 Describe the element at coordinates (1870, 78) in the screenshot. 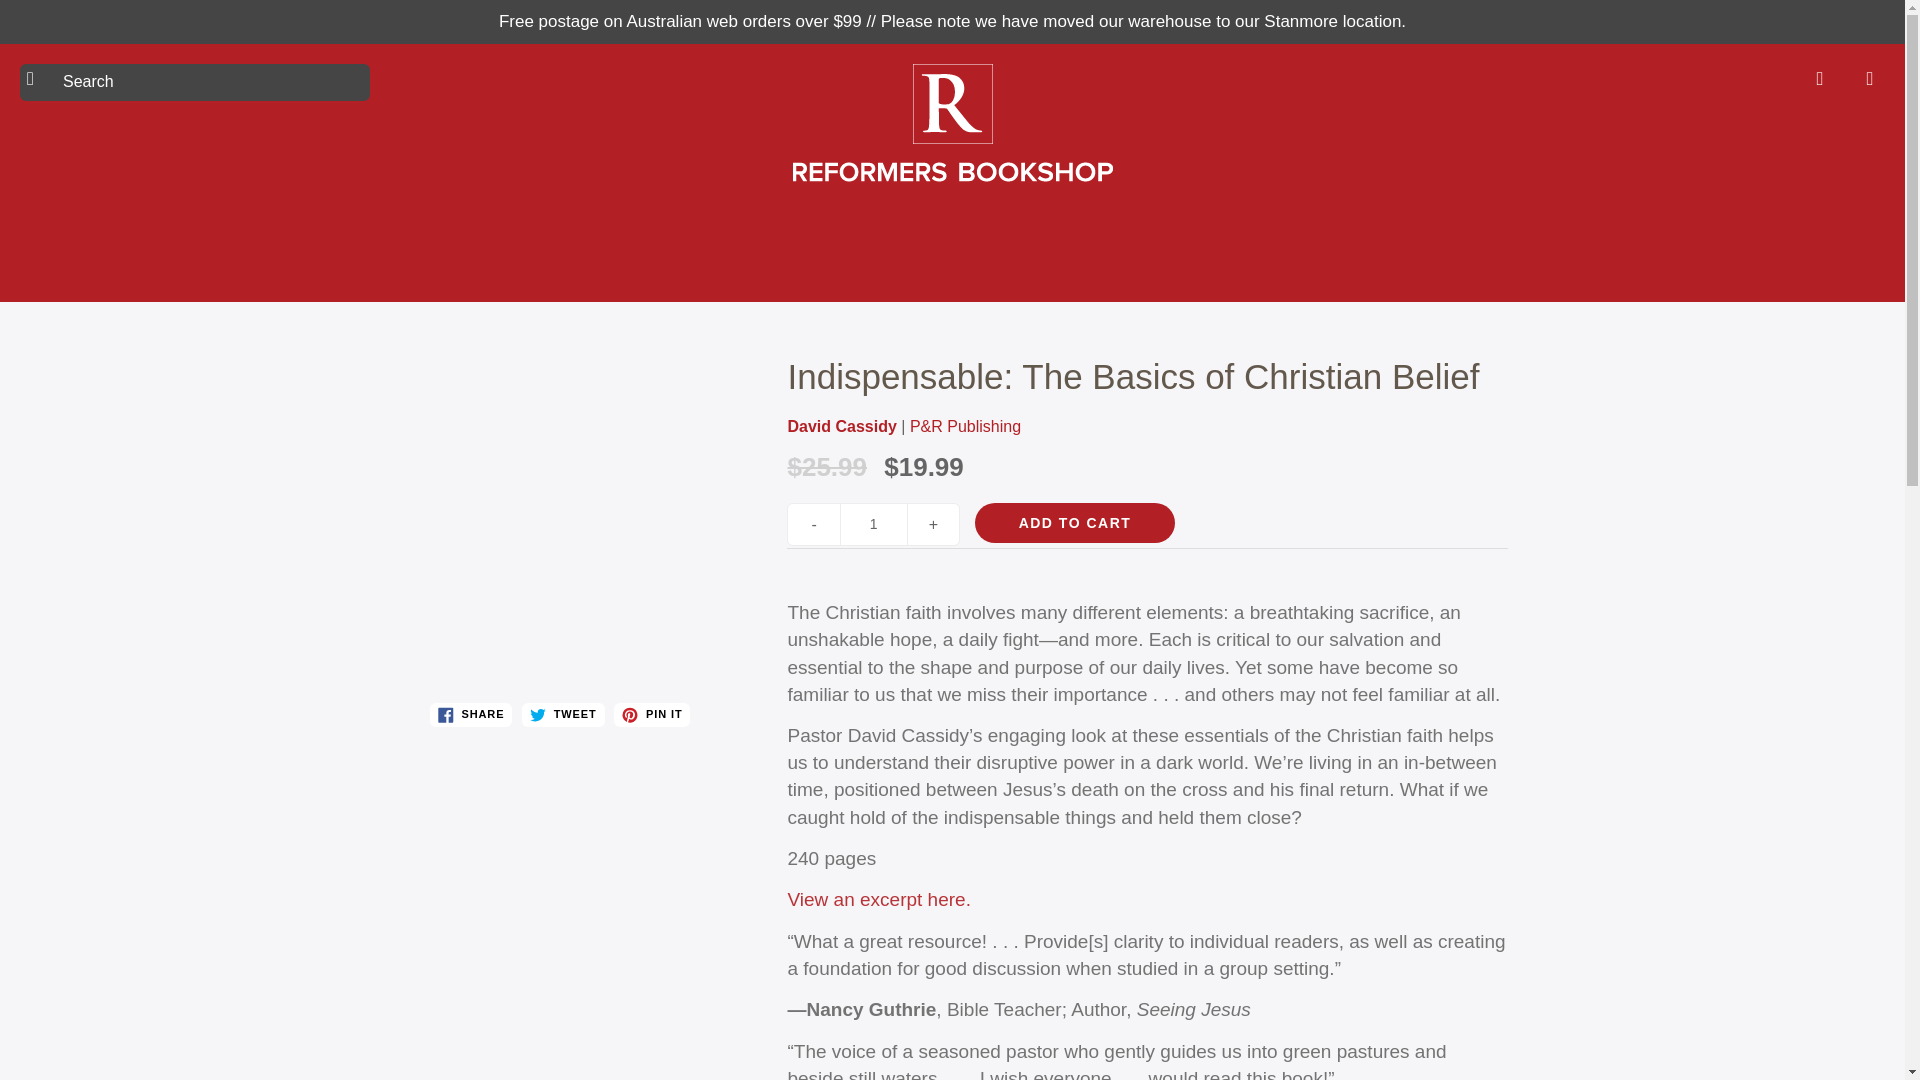

I see `You have 0 items in your cart` at that location.